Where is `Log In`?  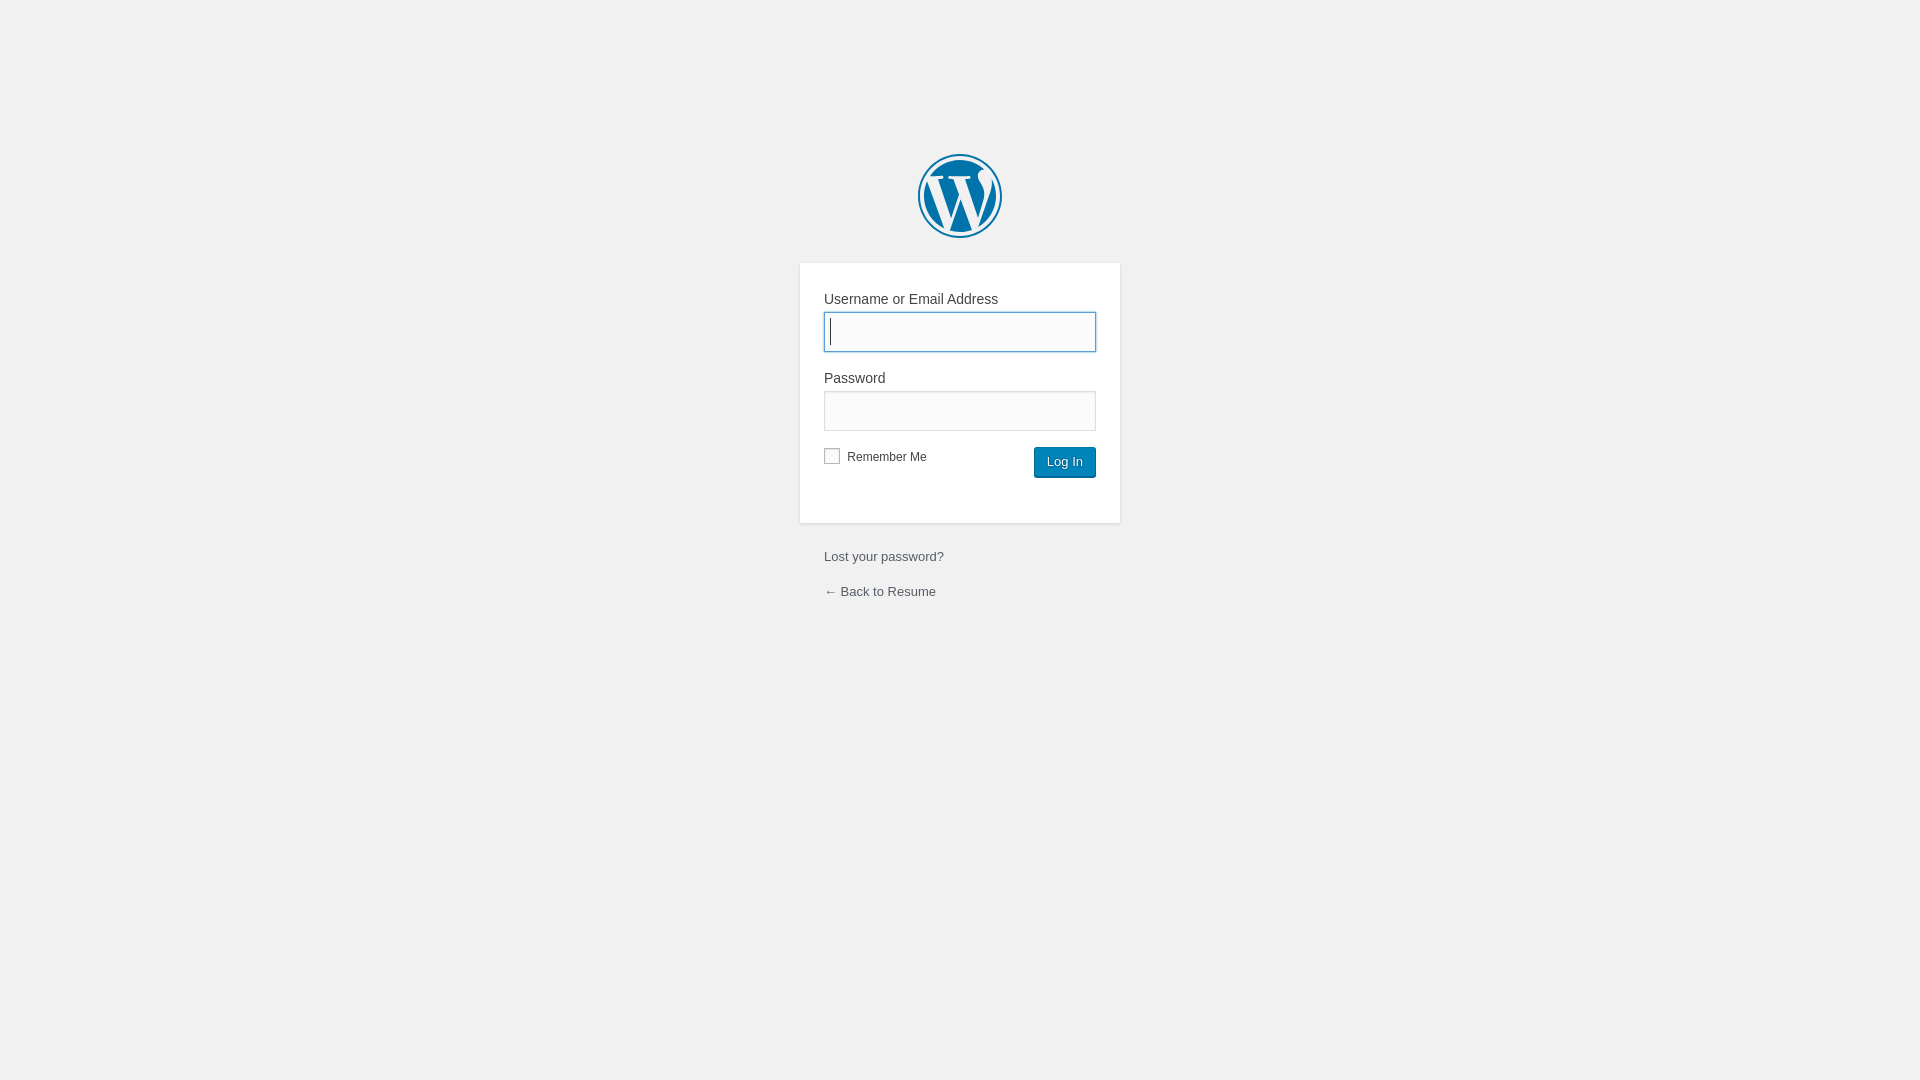
Log In is located at coordinates (1065, 462).